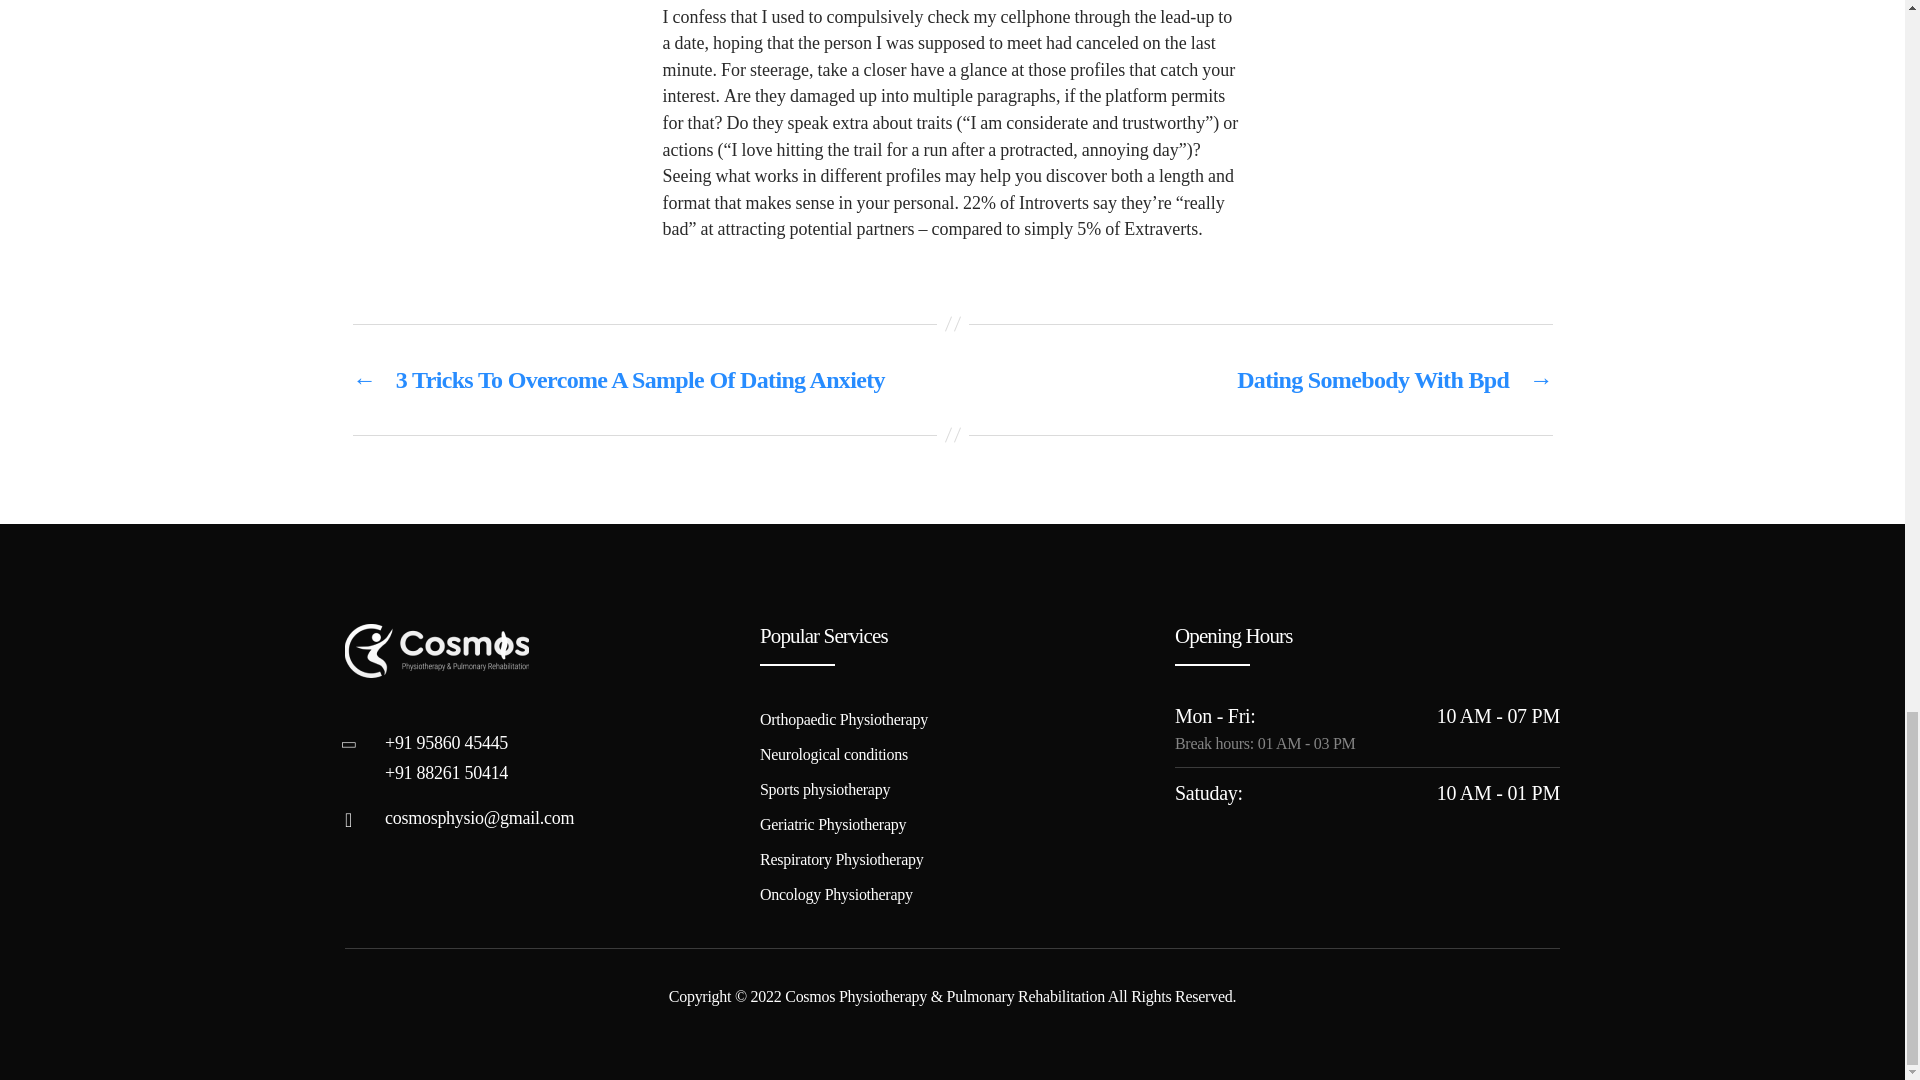 The image size is (1920, 1080). What do you see at coordinates (836, 894) in the screenshot?
I see `Oncology Physiotherapy` at bounding box center [836, 894].